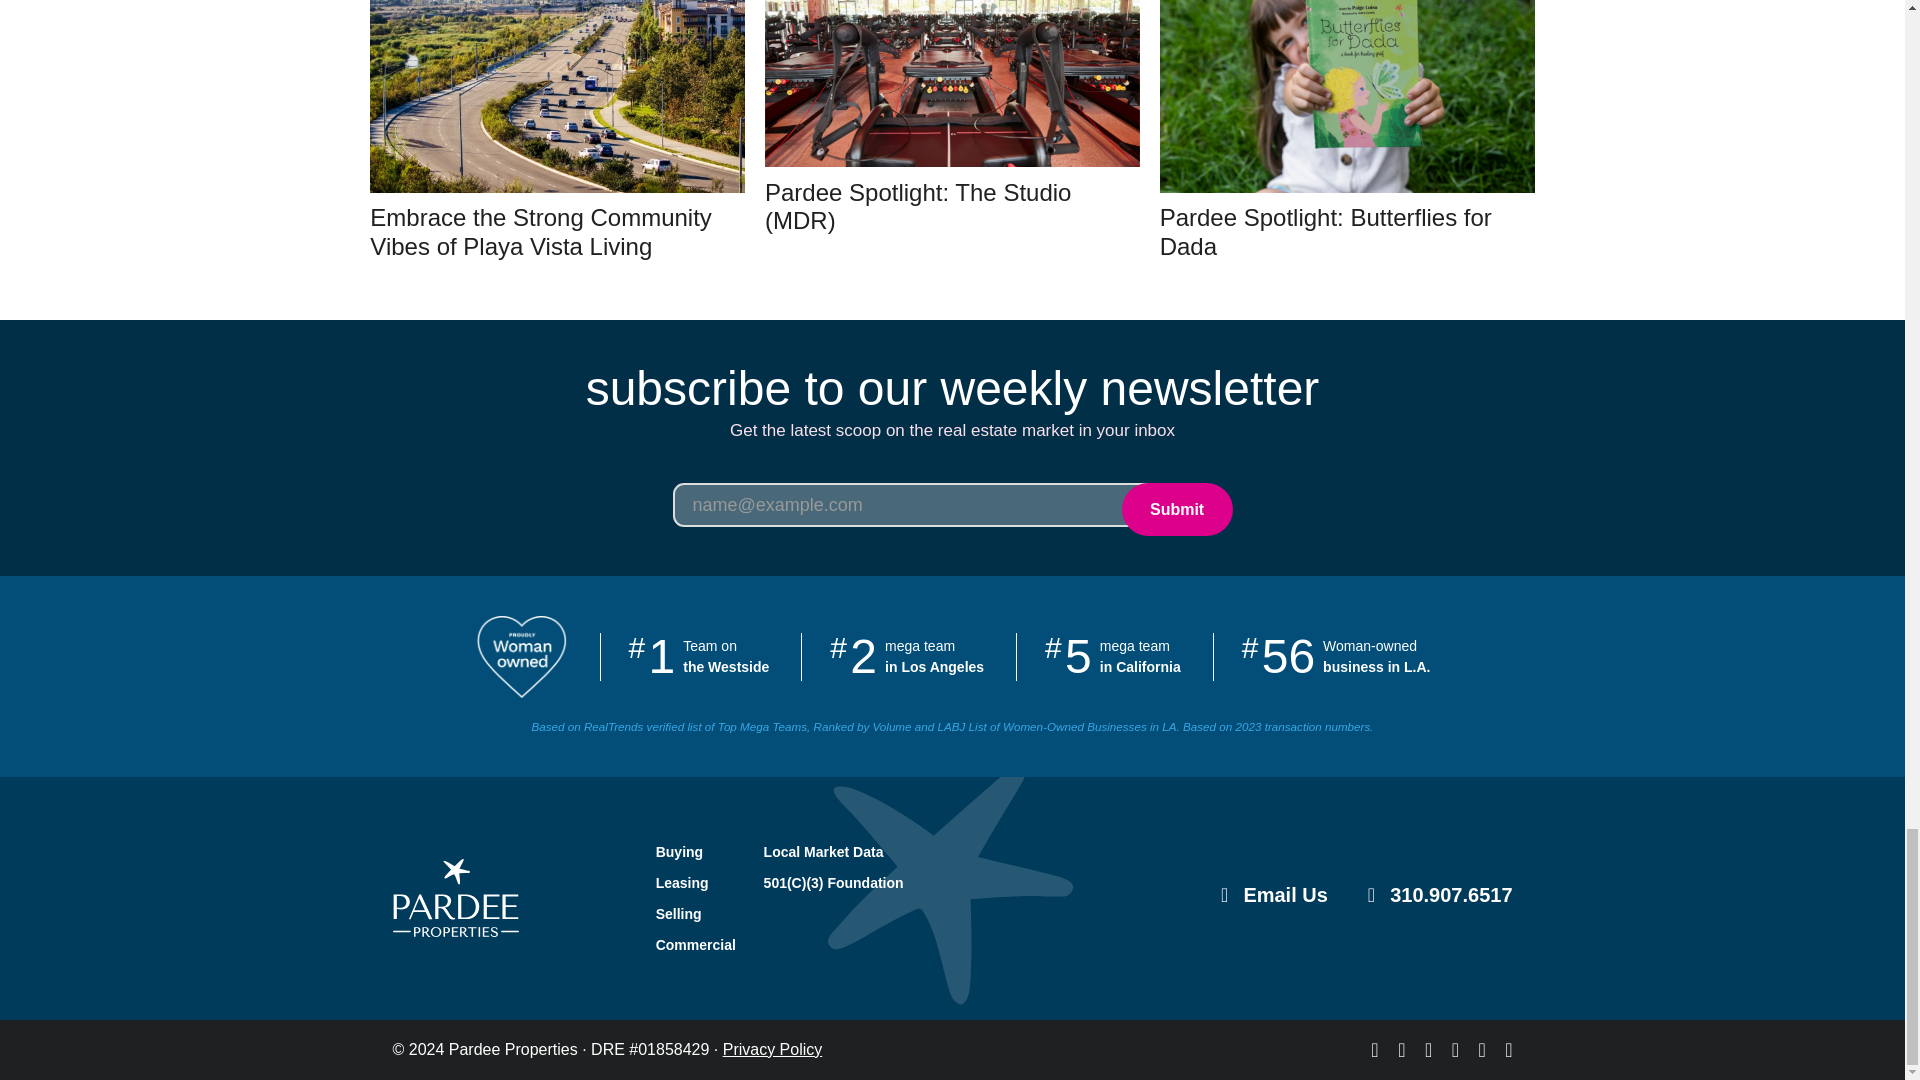  What do you see at coordinates (1176, 508) in the screenshot?
I see `Submit` at bounding box center [1176, 508].